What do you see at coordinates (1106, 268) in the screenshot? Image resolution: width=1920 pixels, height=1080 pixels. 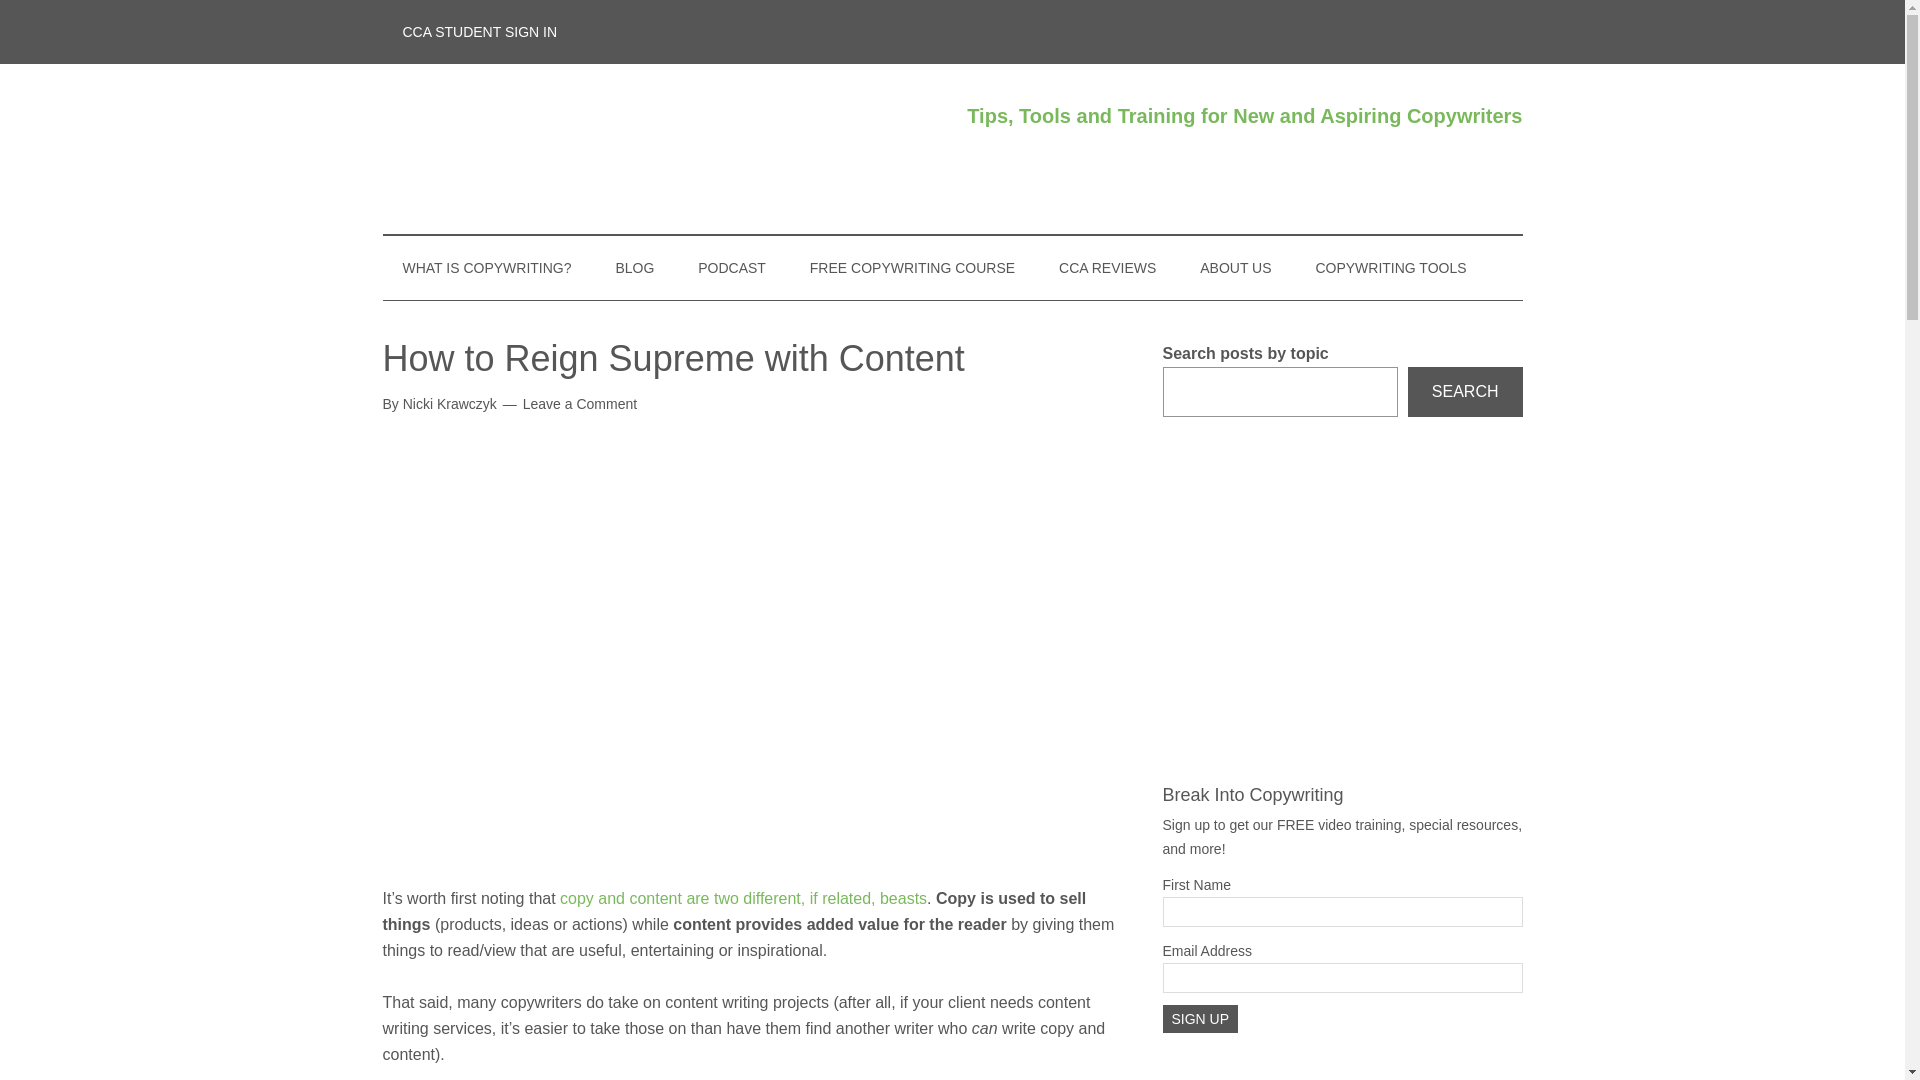 I see `CCA REVIEWS` at bounding box center [1106, 268].